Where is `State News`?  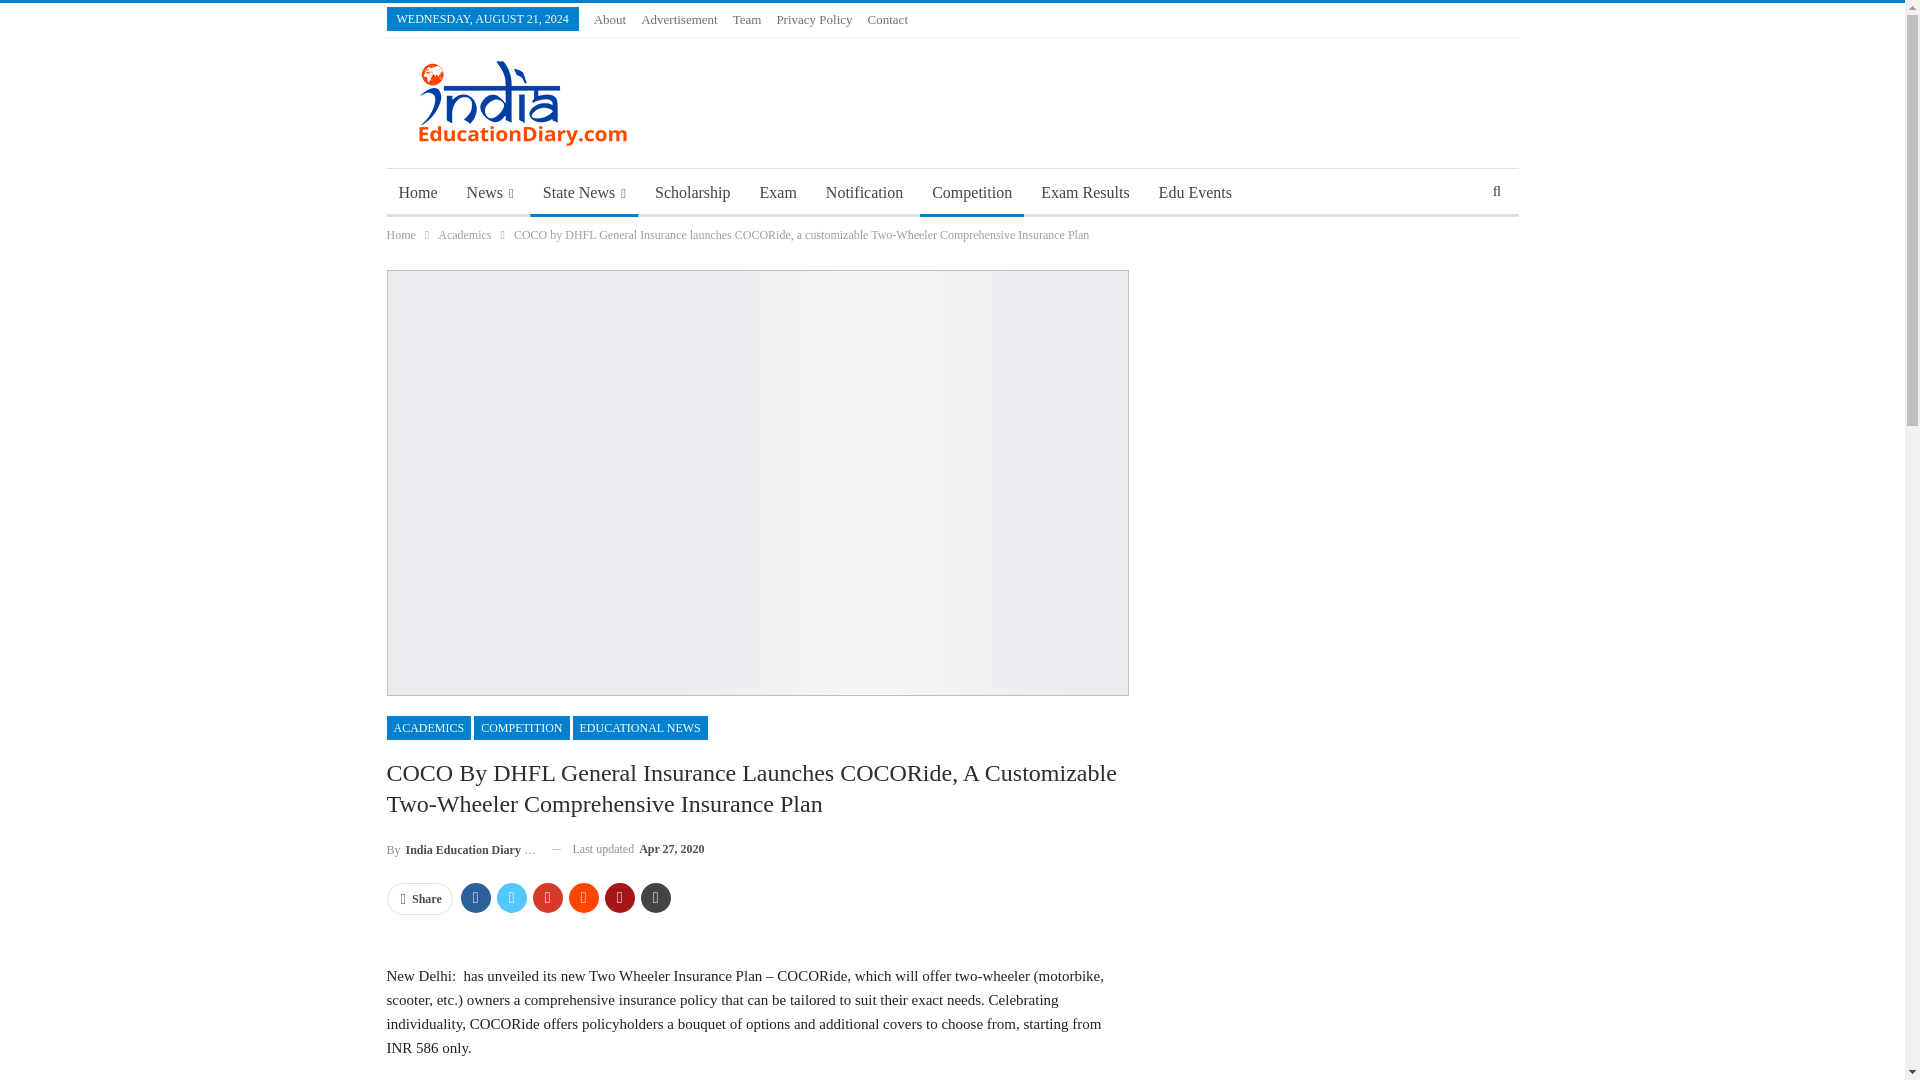 State News is located at coordinates (584, 192).